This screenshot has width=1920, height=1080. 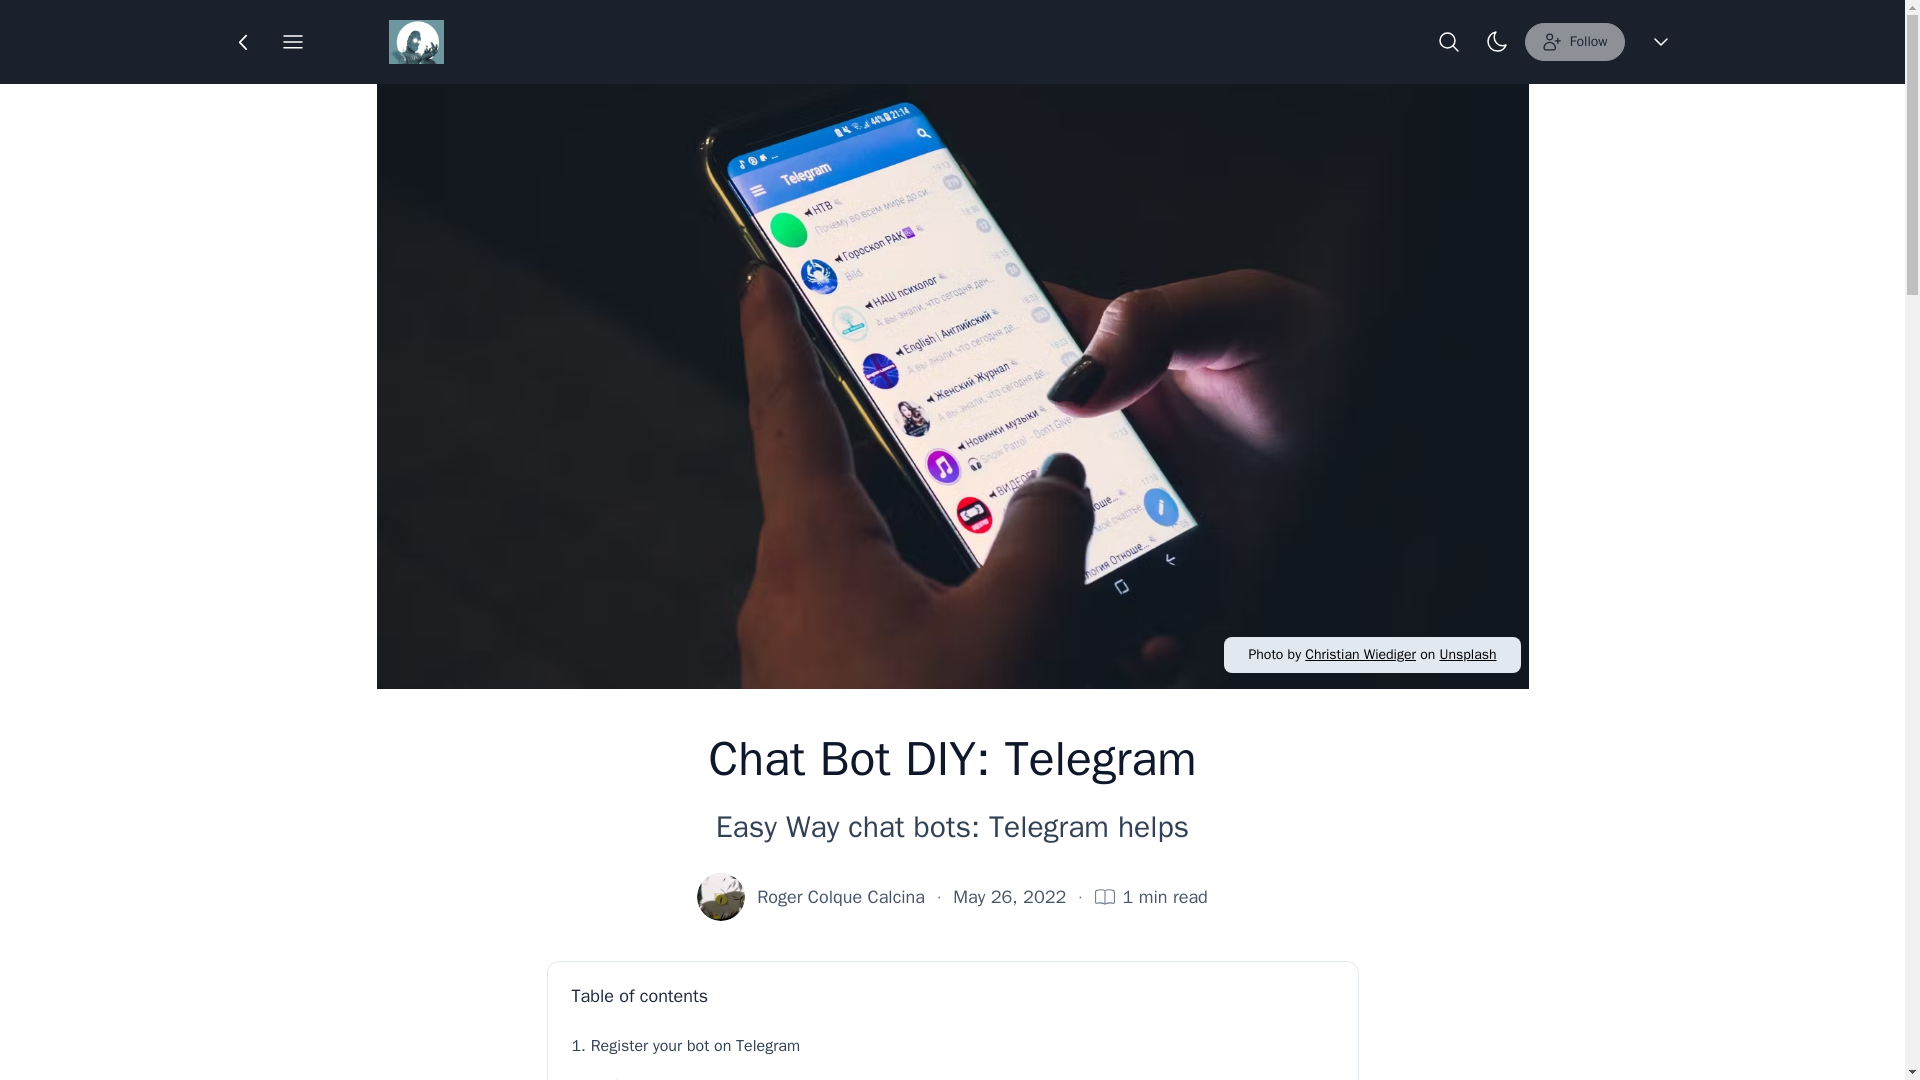 I want to click on May 26, 2022, so click(x=1008, y=897).